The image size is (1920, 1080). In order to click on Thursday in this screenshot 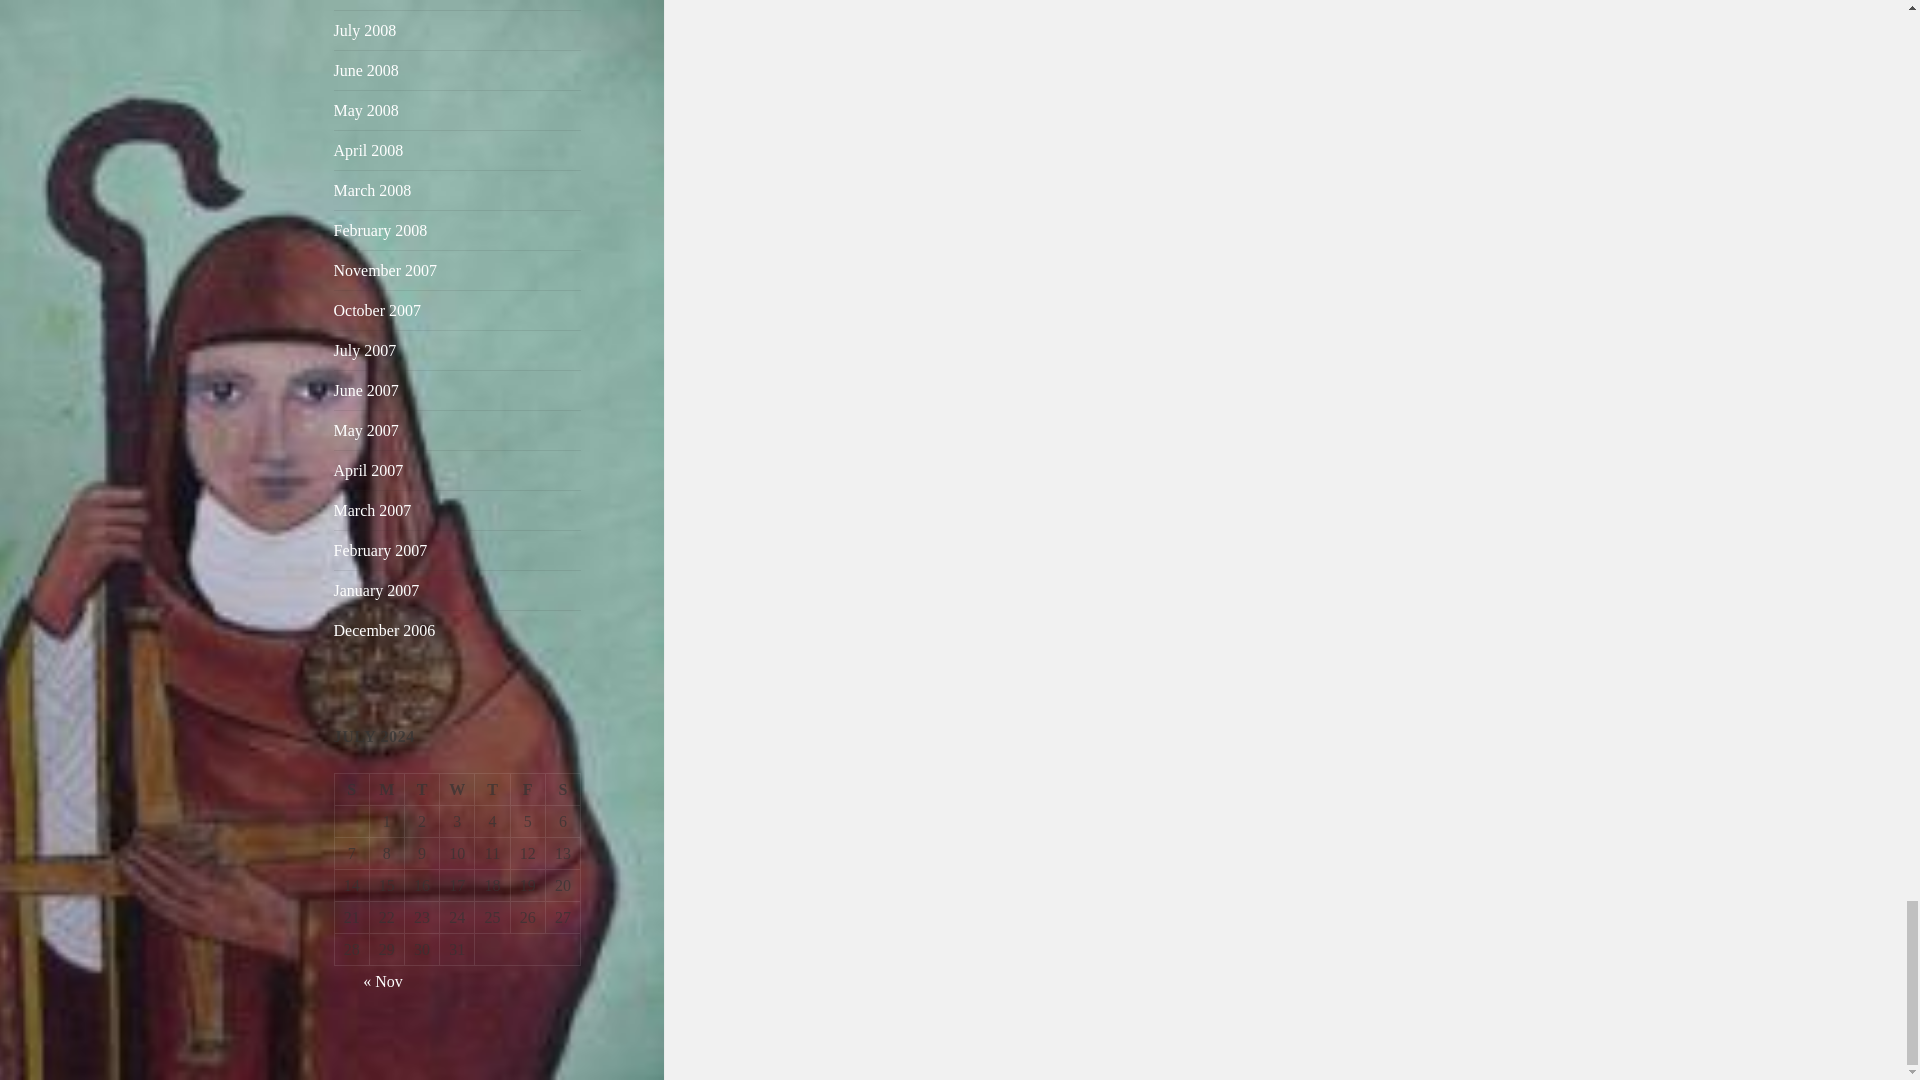, I will do `click(492, 790)`.